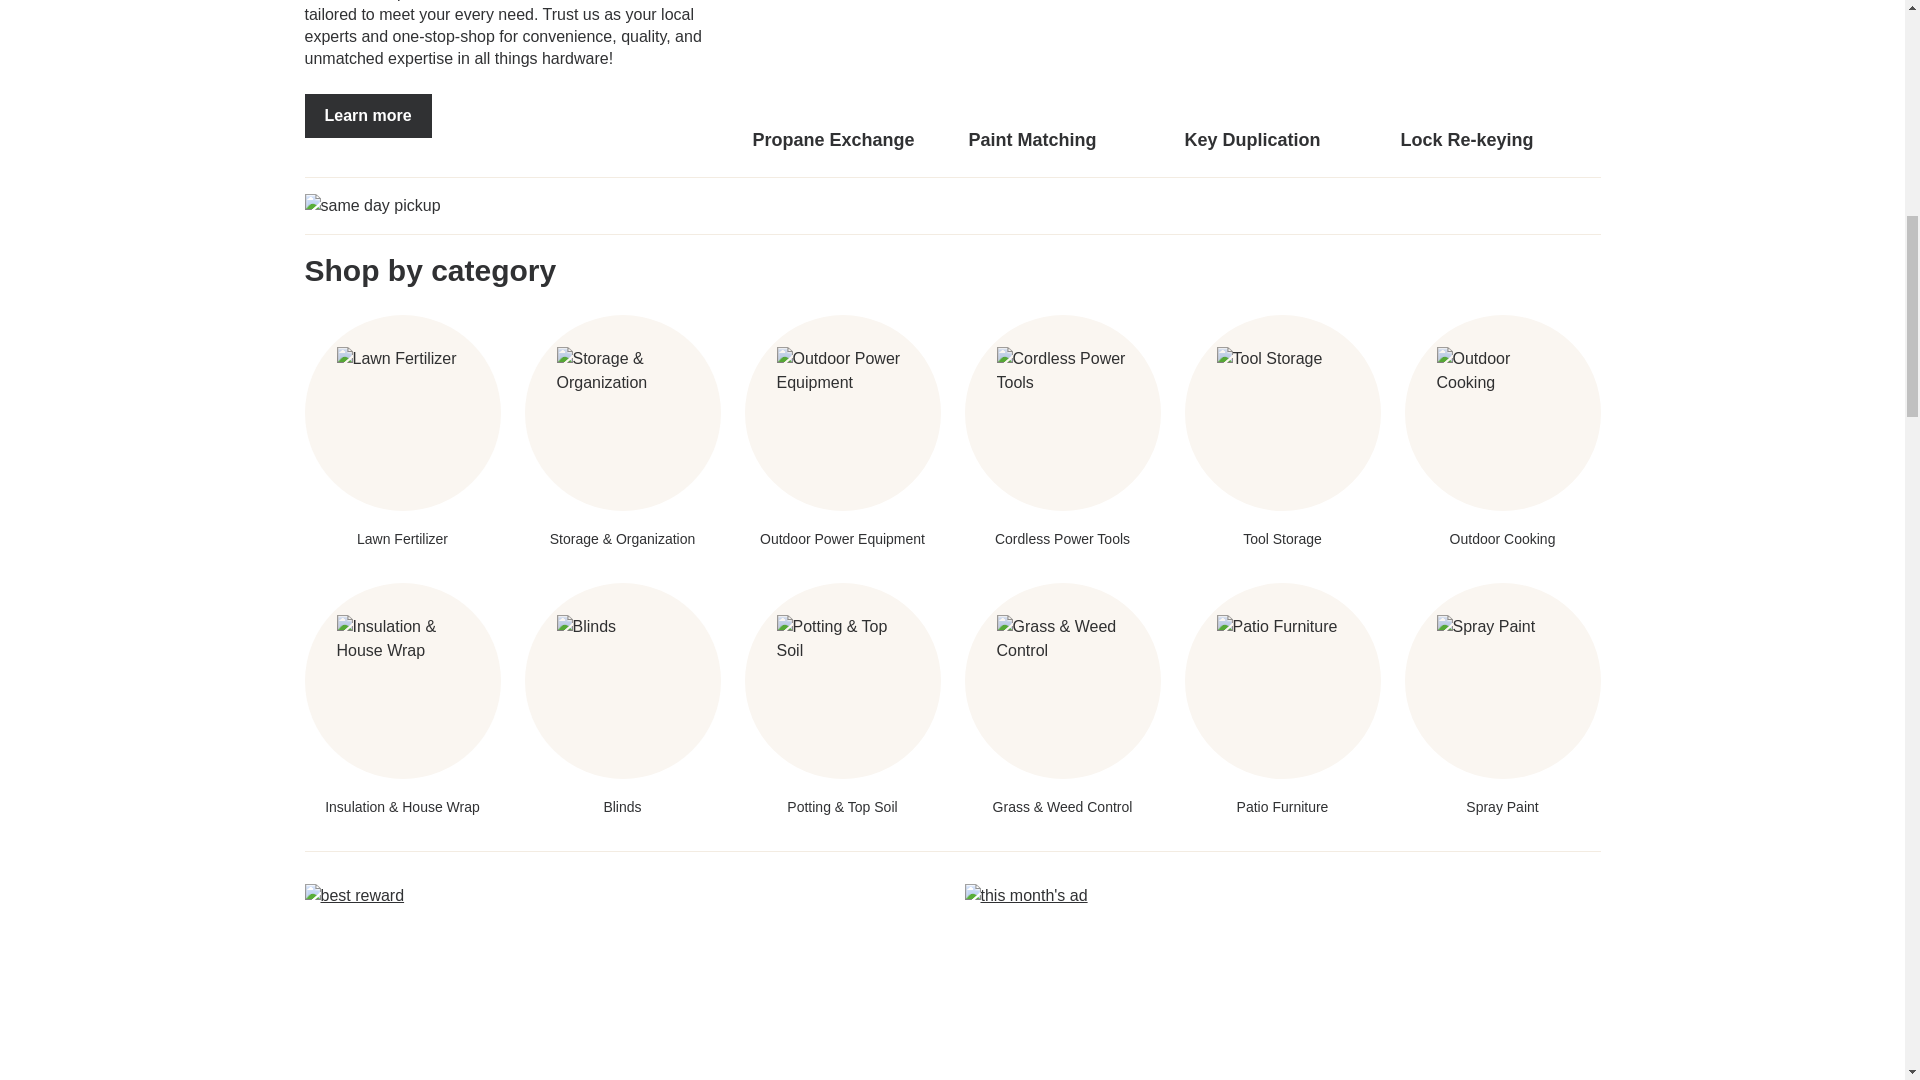  Describe the element at coordinates (1284, 76) in the screenshot. I see `Key Duplication` at that location.